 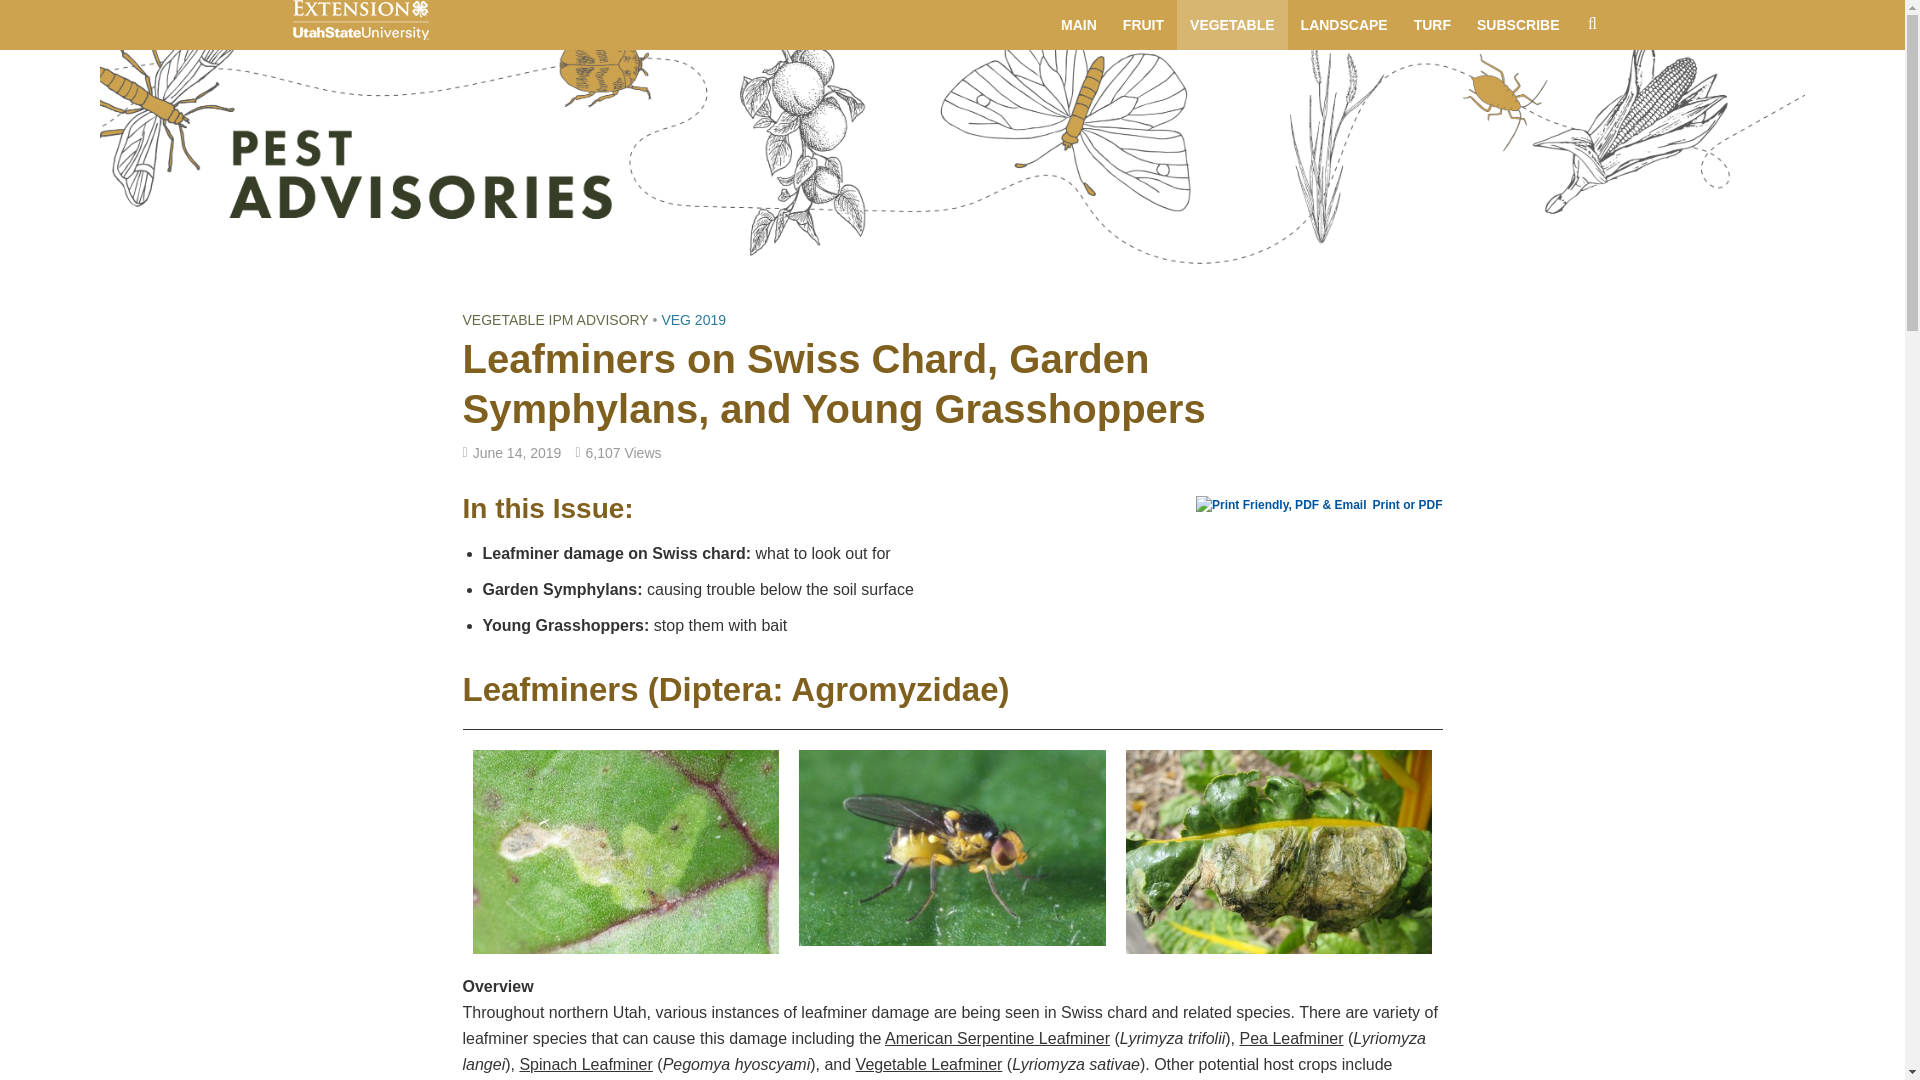 What do you see at coordinates (555, 321) in the screenshot?
I see `VEGETABLE IPM ADVISORY` at bounding box center [555, 321].